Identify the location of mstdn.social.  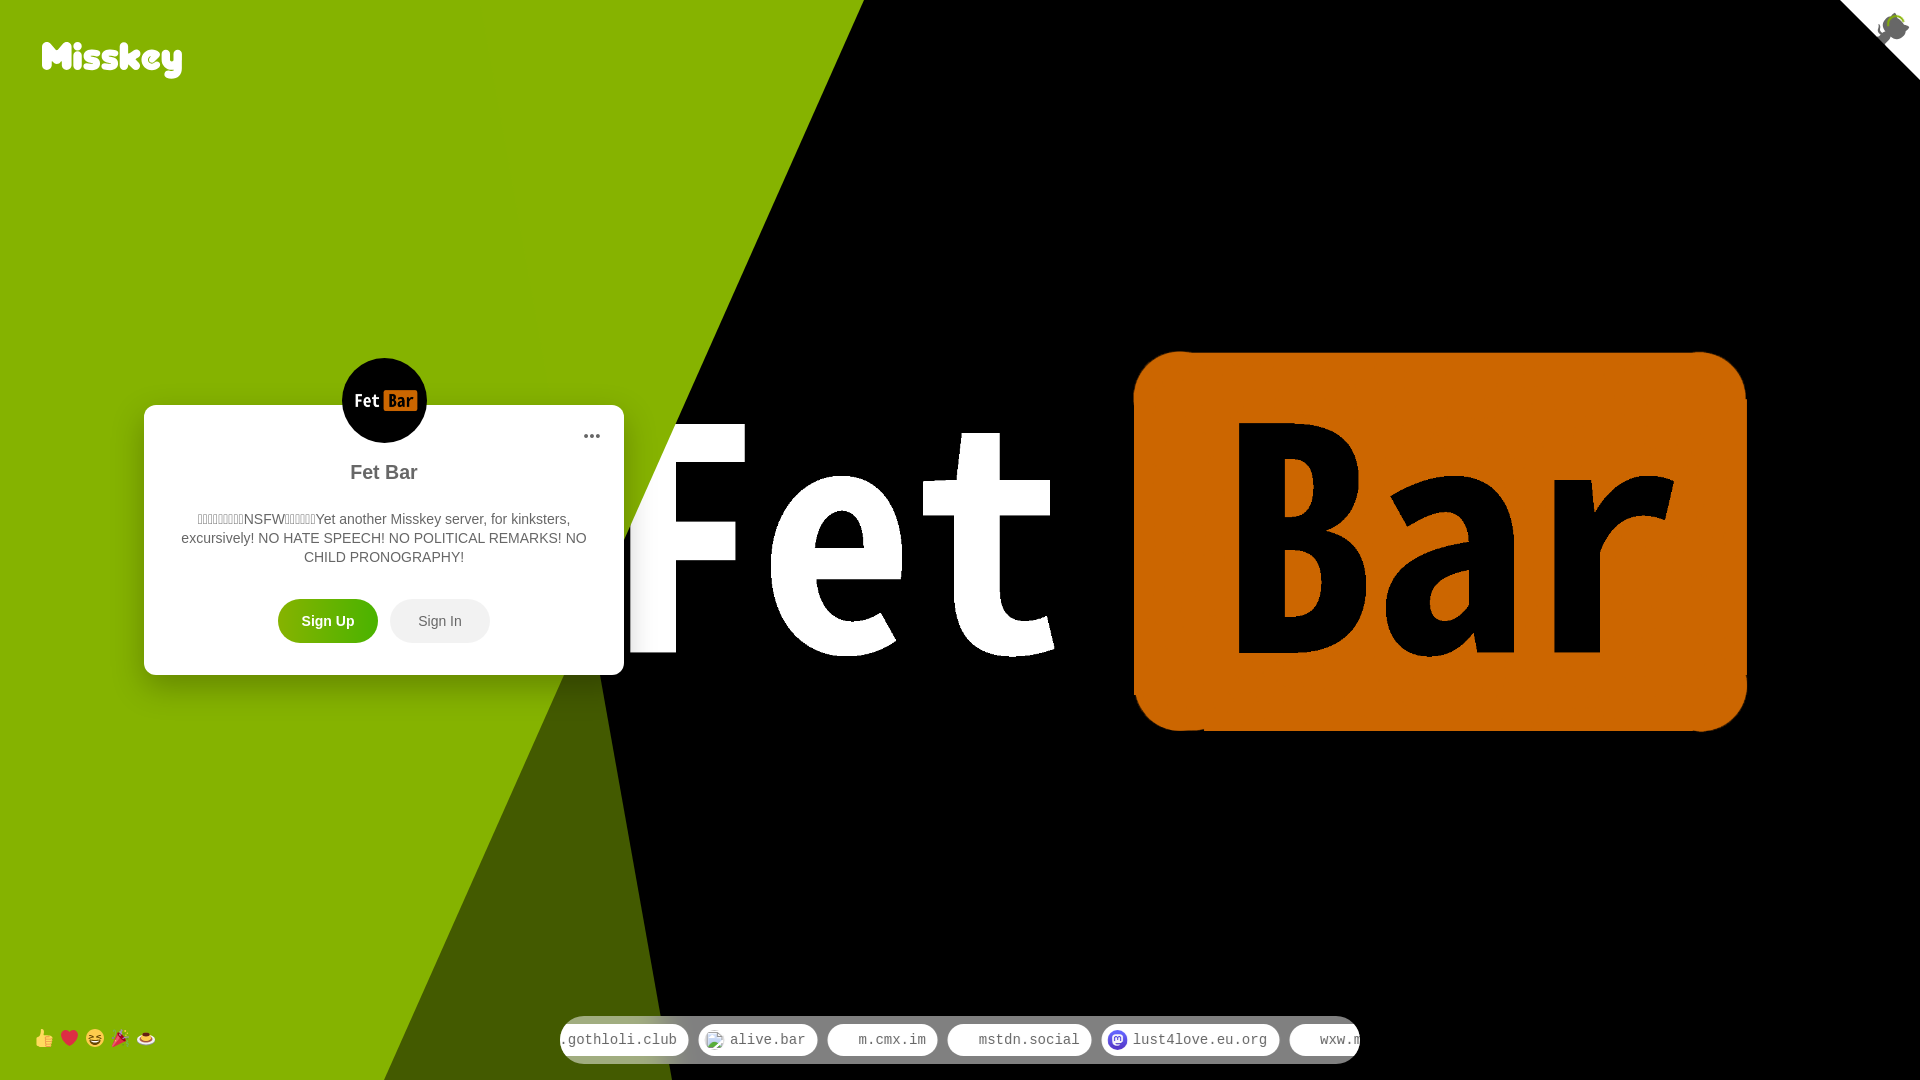
(1134, 1040).